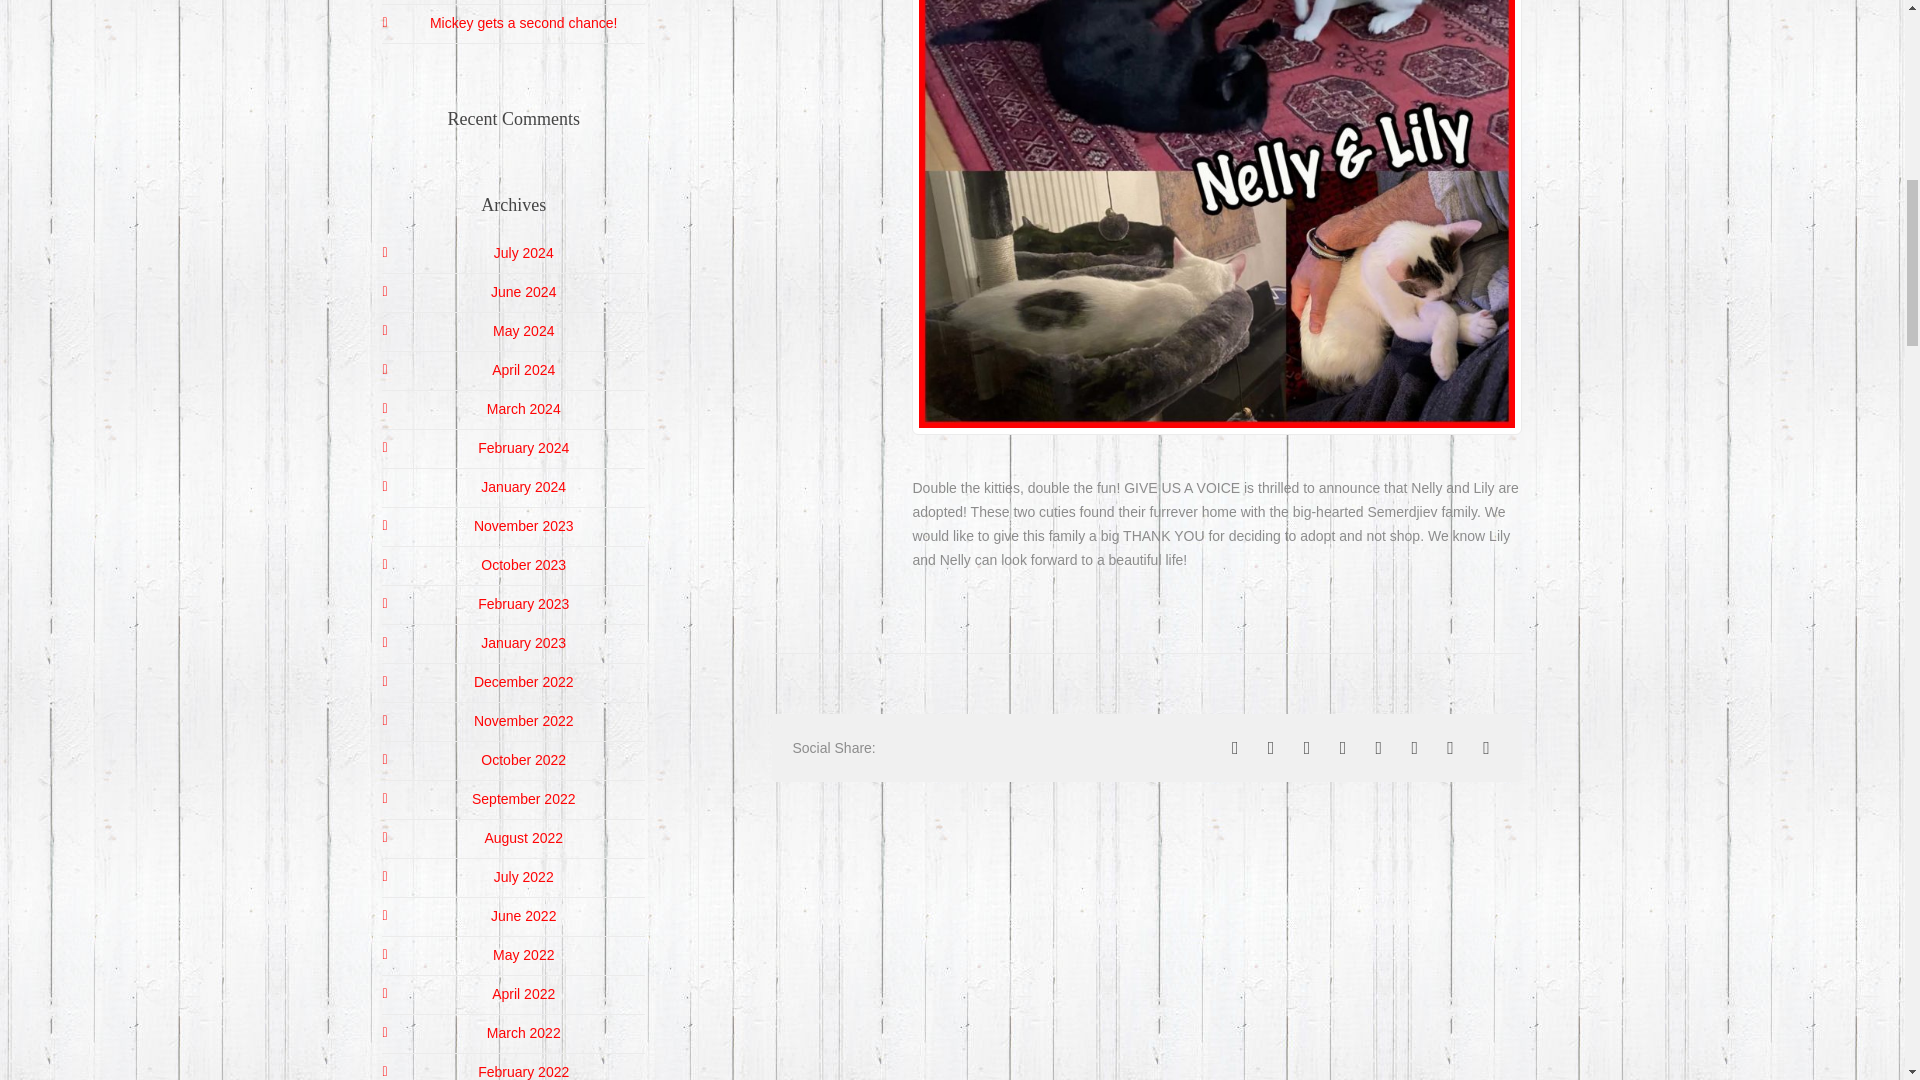  What do you see at coordinates (523, 447) in the screenshot?
I see `February 2024` at bounding box center [523, 447].